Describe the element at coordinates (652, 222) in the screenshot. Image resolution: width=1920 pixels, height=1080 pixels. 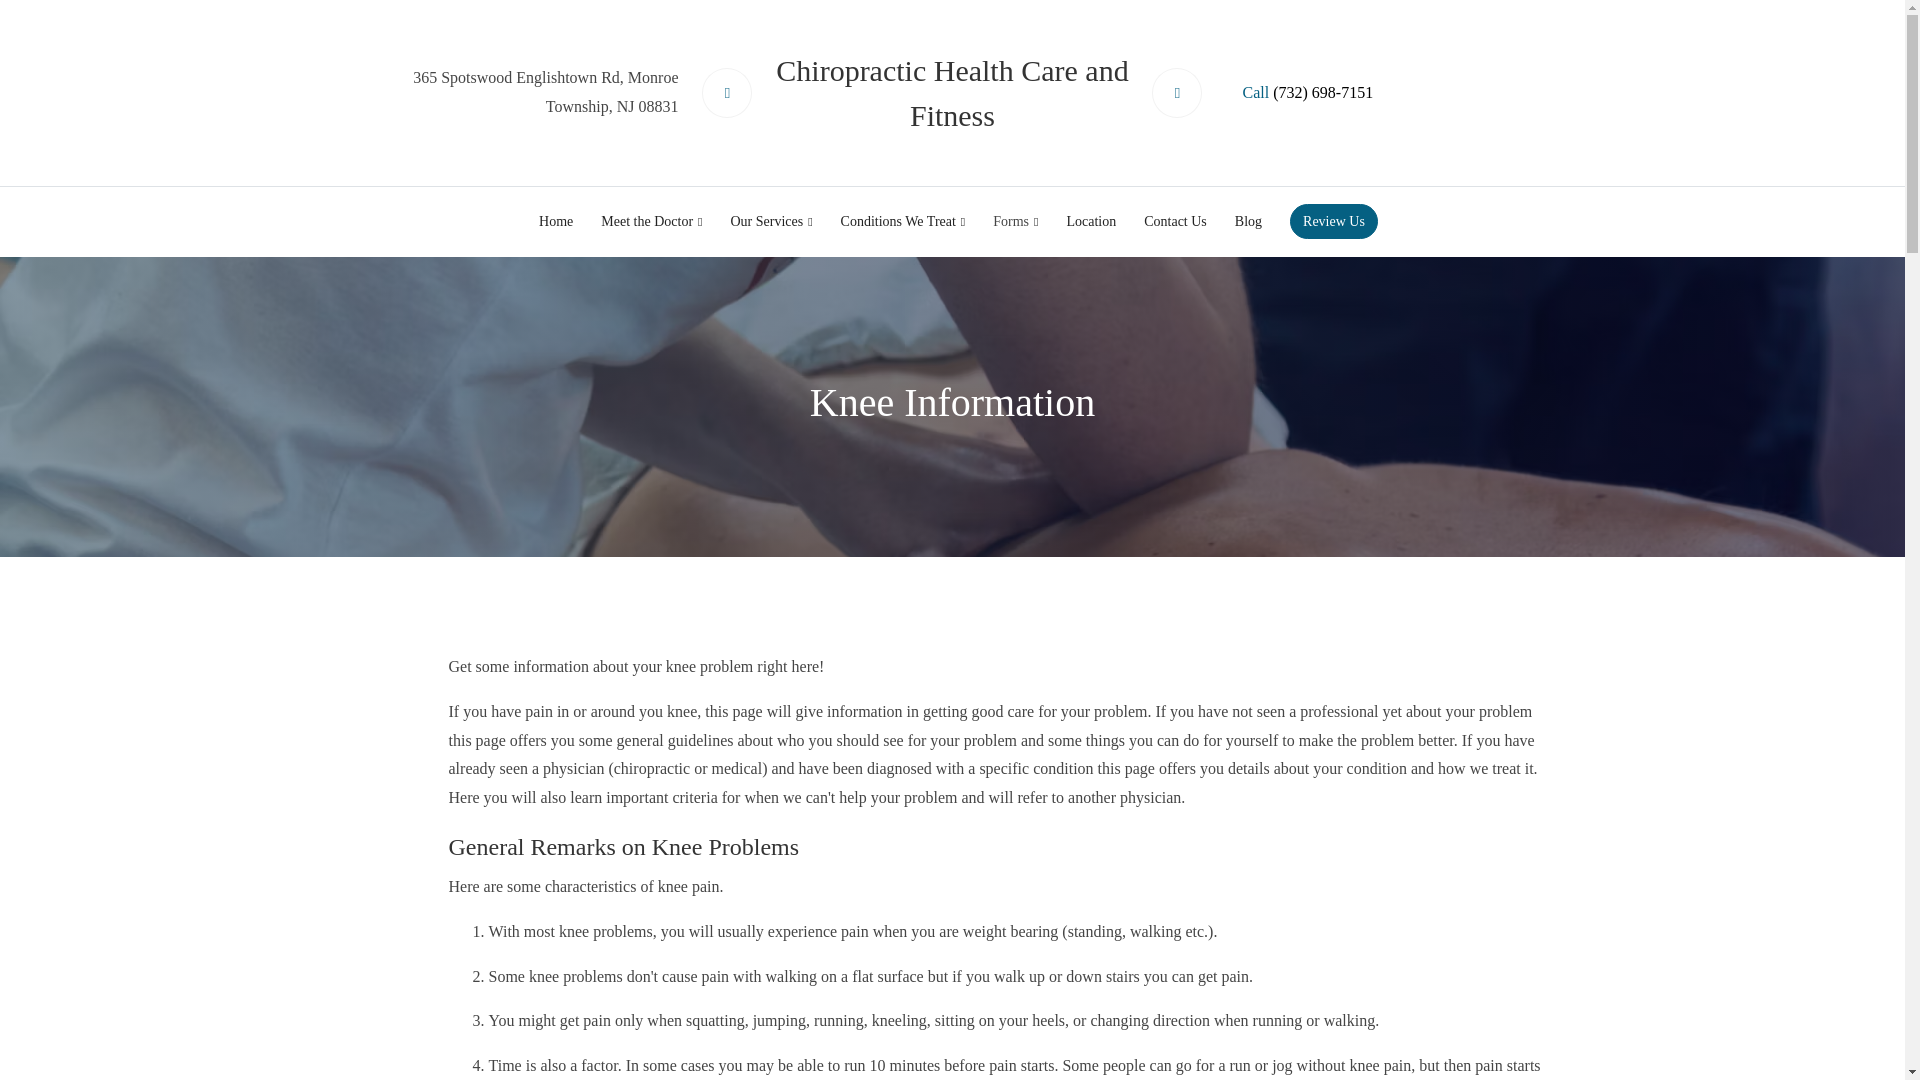
I see `Meet the Doctor` at that location.